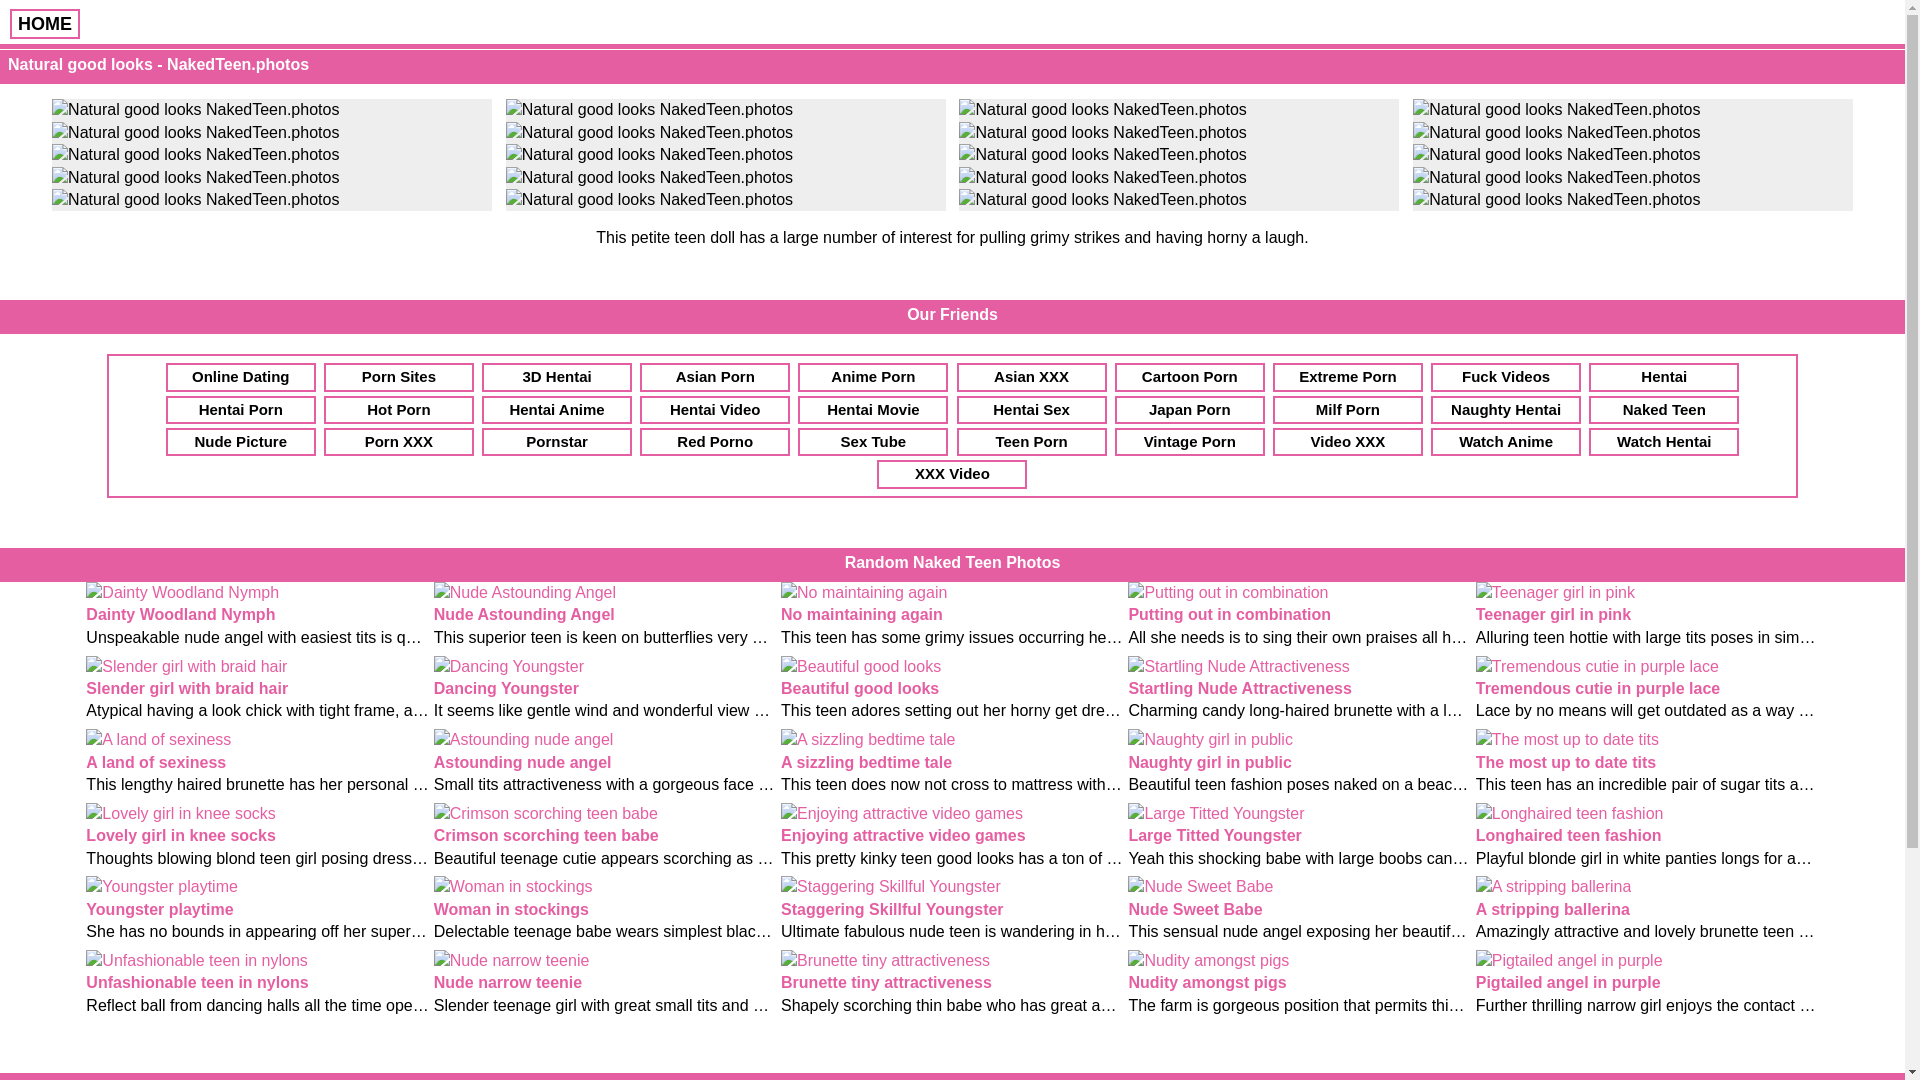 The image size is (1920, 1080). I want to click on Natural good looks   NakedTeen.photos, so click(195, 110).